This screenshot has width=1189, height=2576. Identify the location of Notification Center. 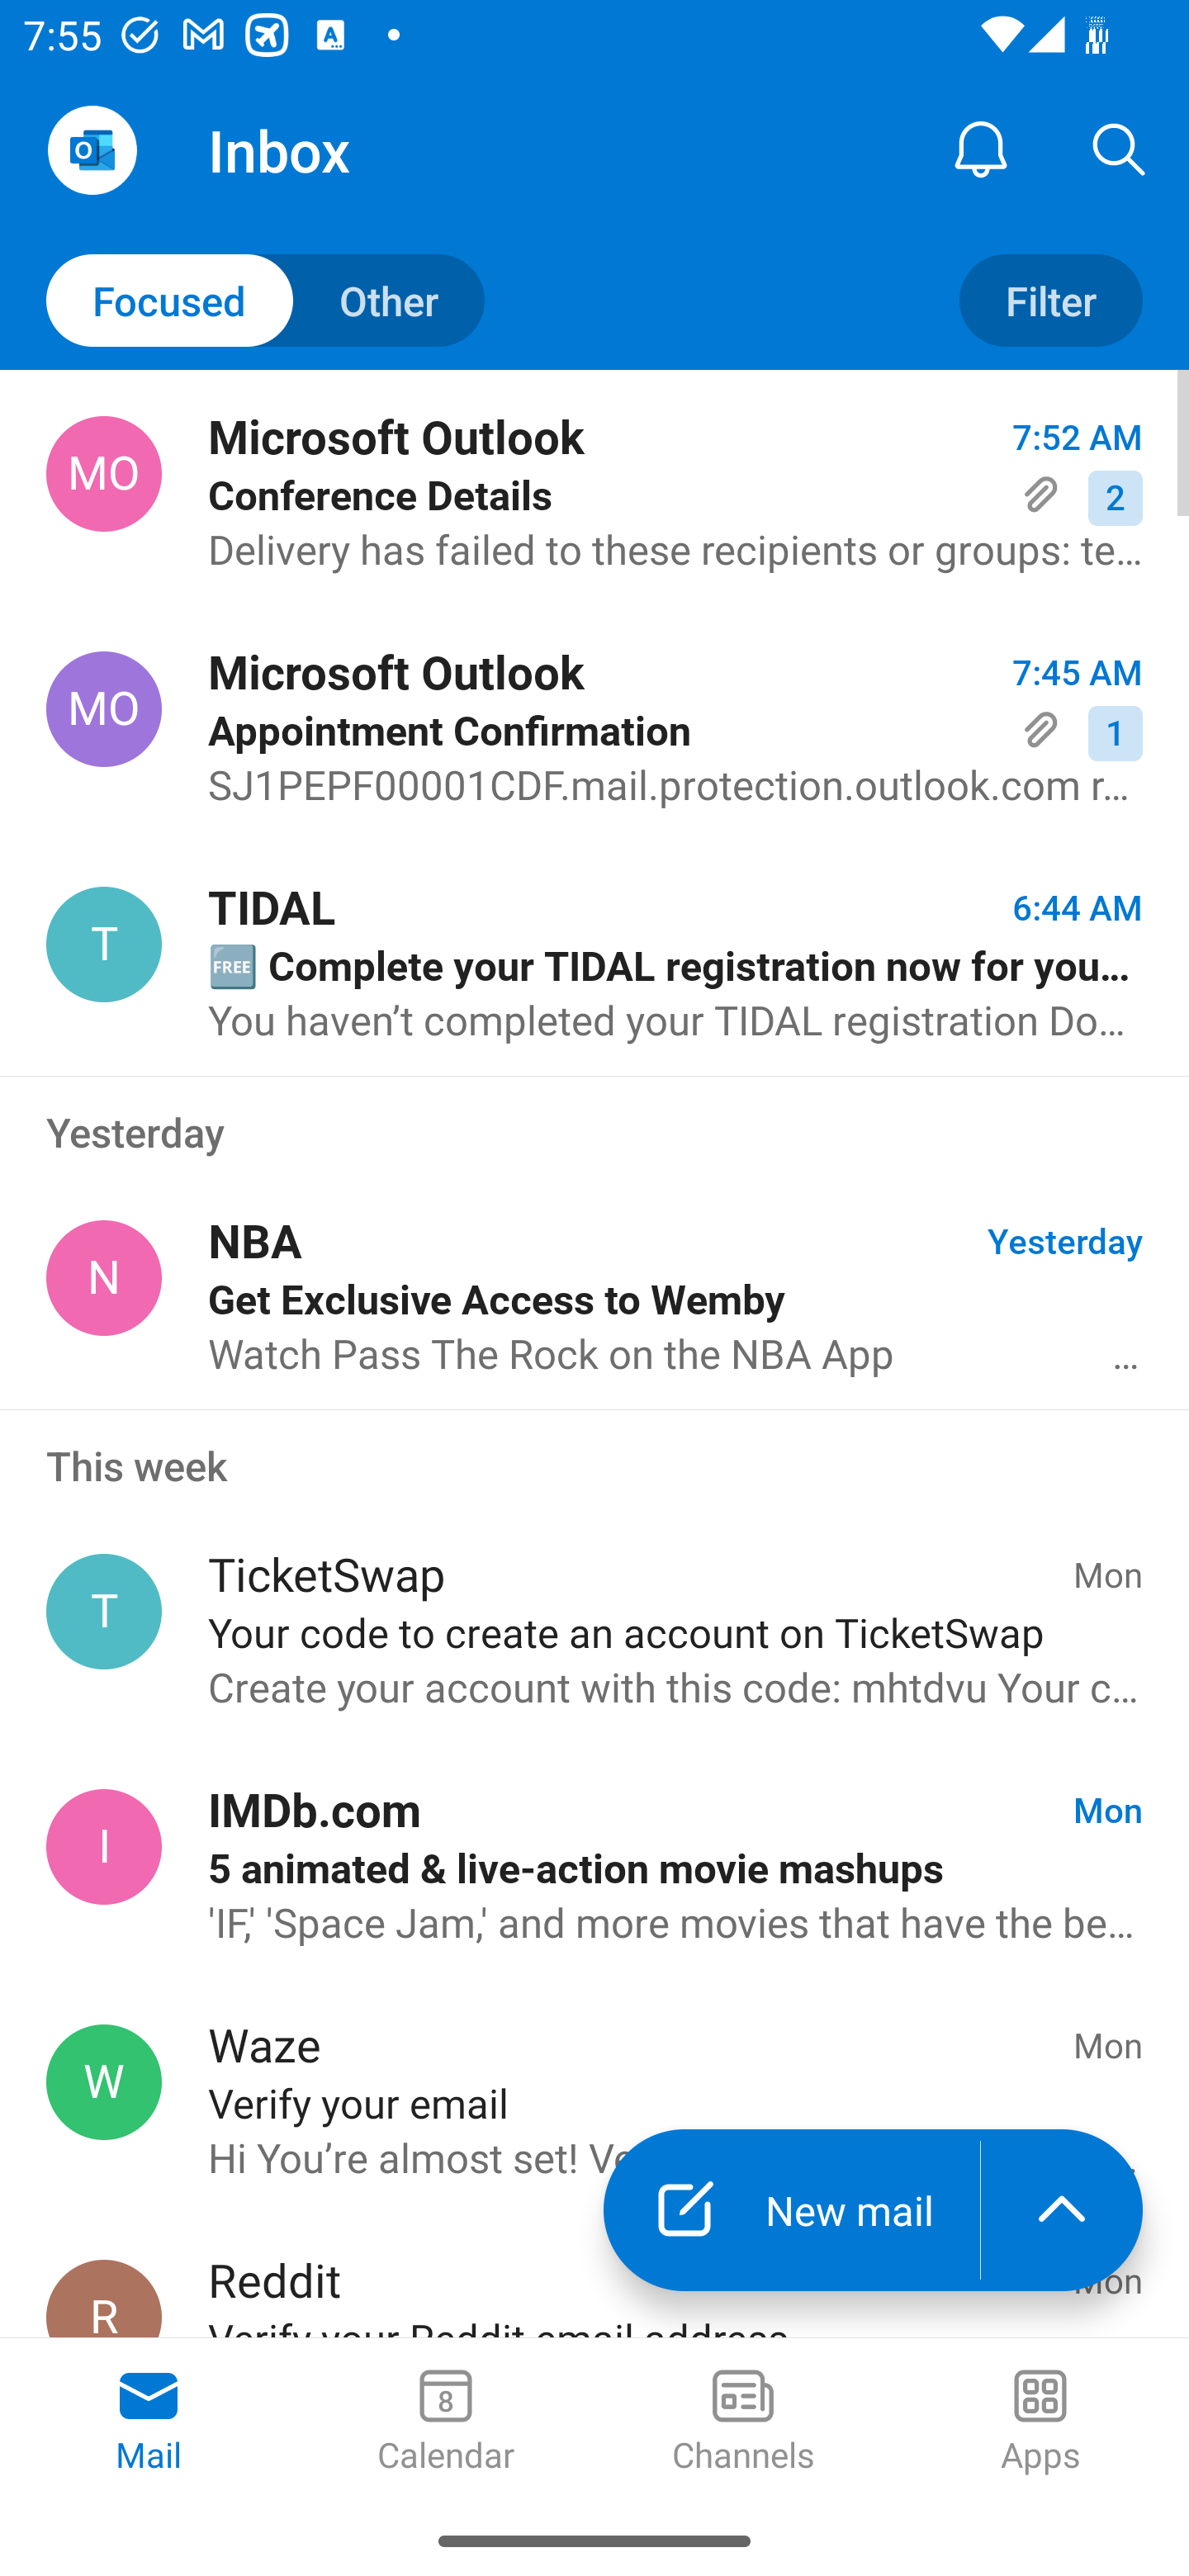
(981, 149).